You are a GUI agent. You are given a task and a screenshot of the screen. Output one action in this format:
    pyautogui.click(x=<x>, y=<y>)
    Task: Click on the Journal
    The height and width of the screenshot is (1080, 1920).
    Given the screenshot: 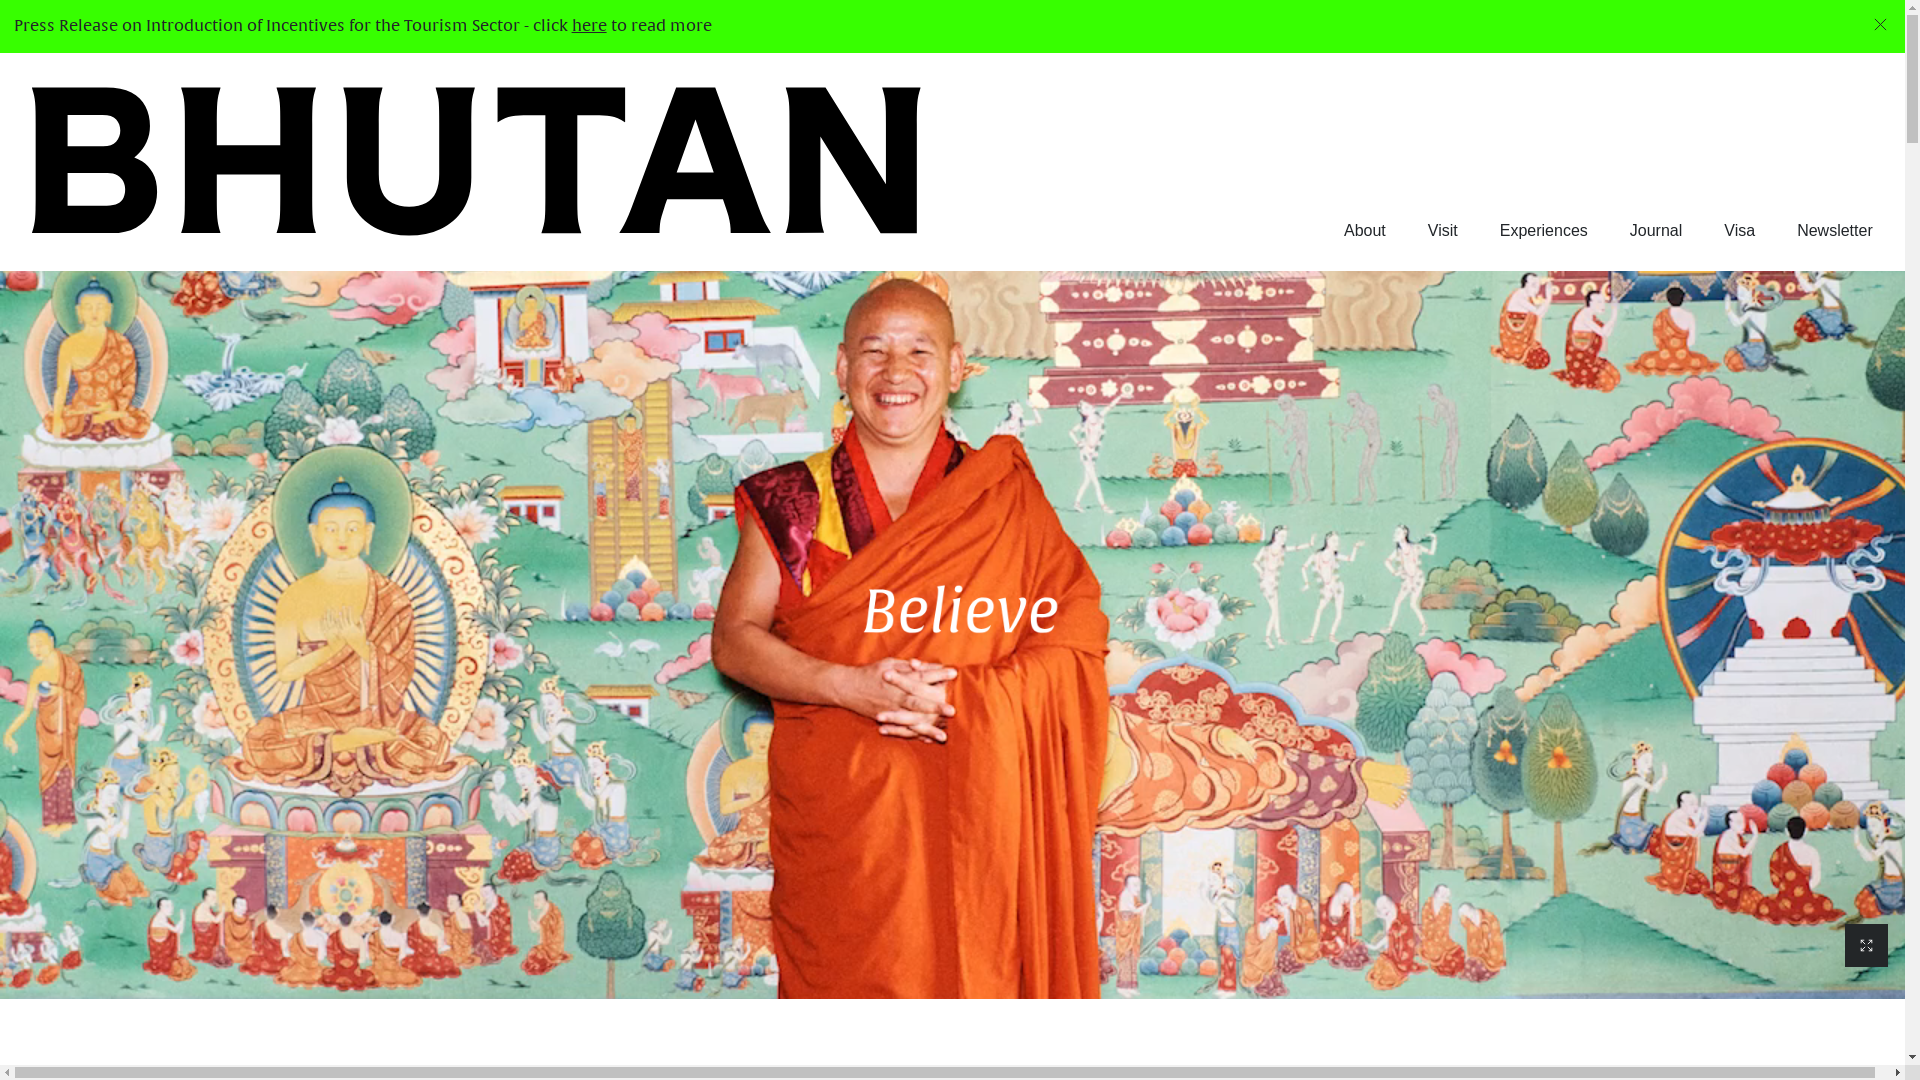 What is the action you would take?
    pyautogui.click(x=1656, y=231)
    